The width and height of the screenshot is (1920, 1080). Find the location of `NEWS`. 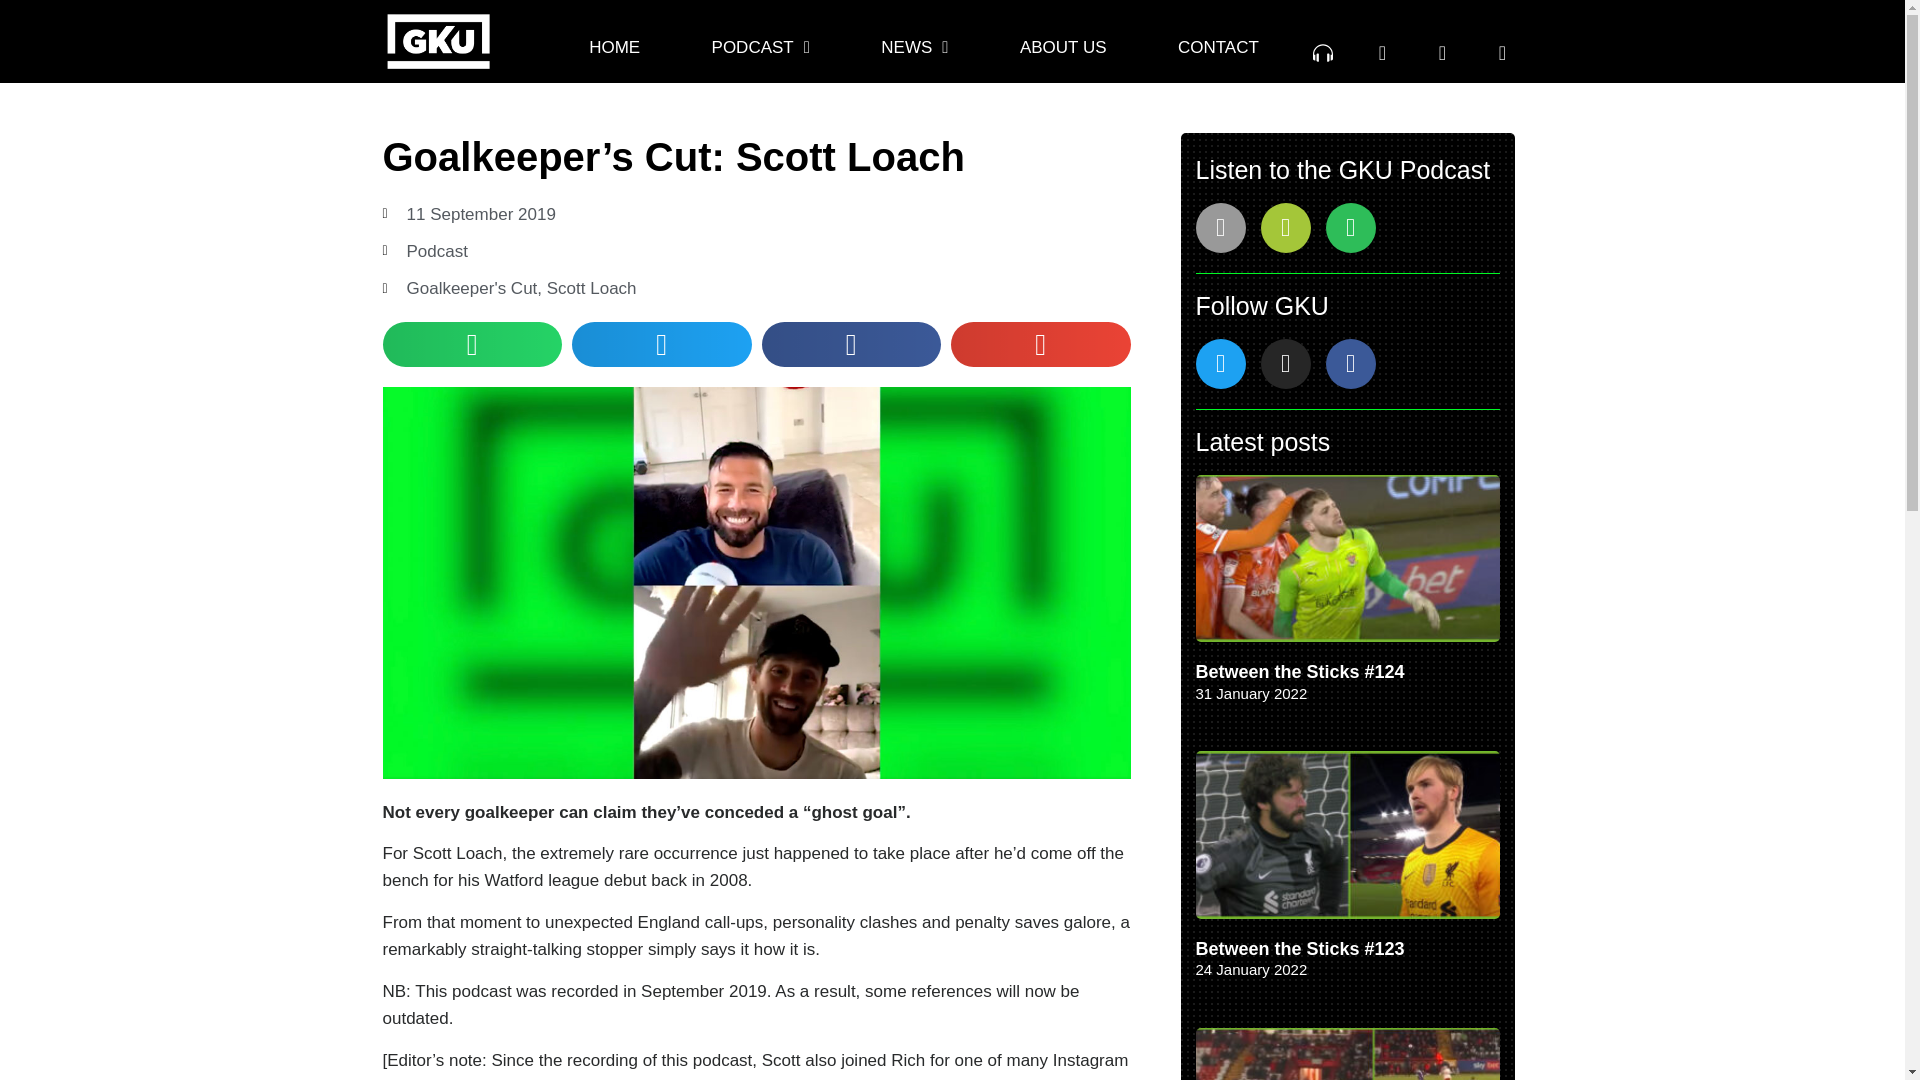

NEWS is located at coordinates (915, 48).